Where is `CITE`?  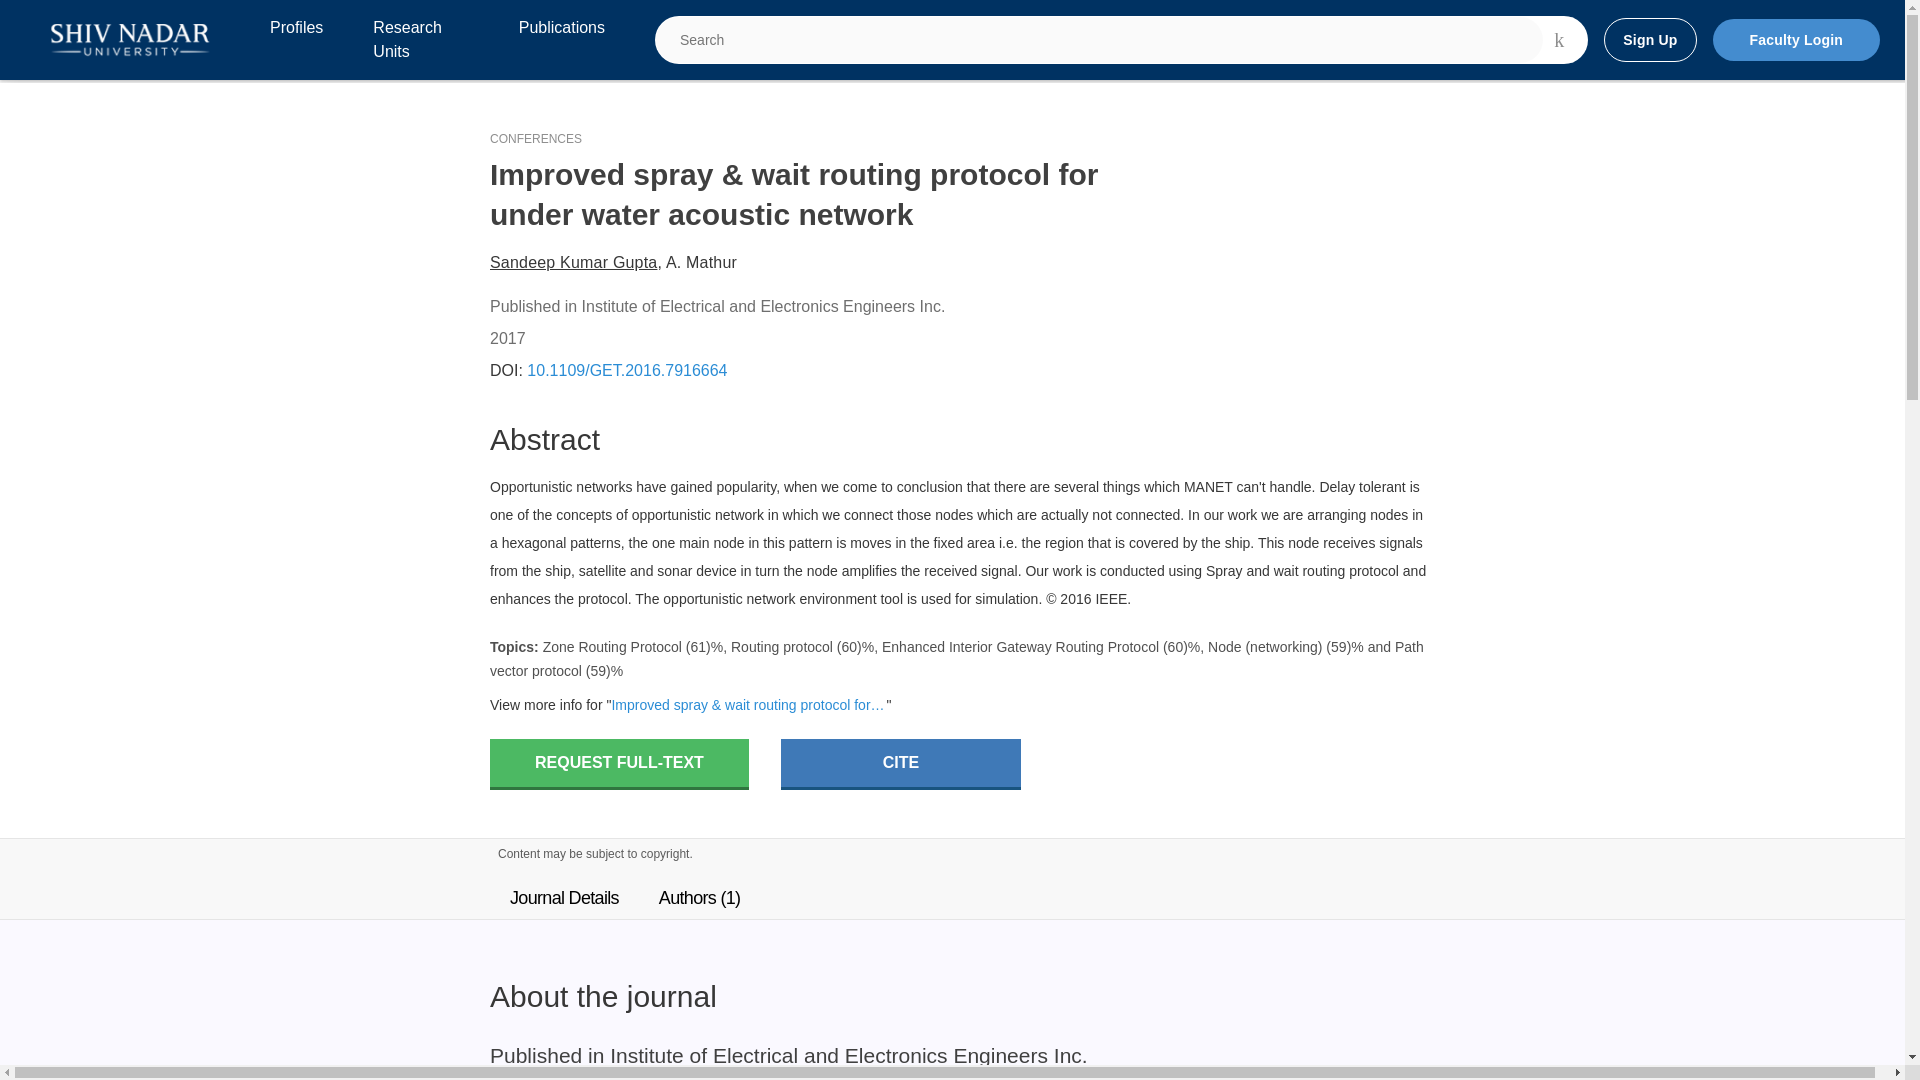
CITE is located at coordinates (901, 764).